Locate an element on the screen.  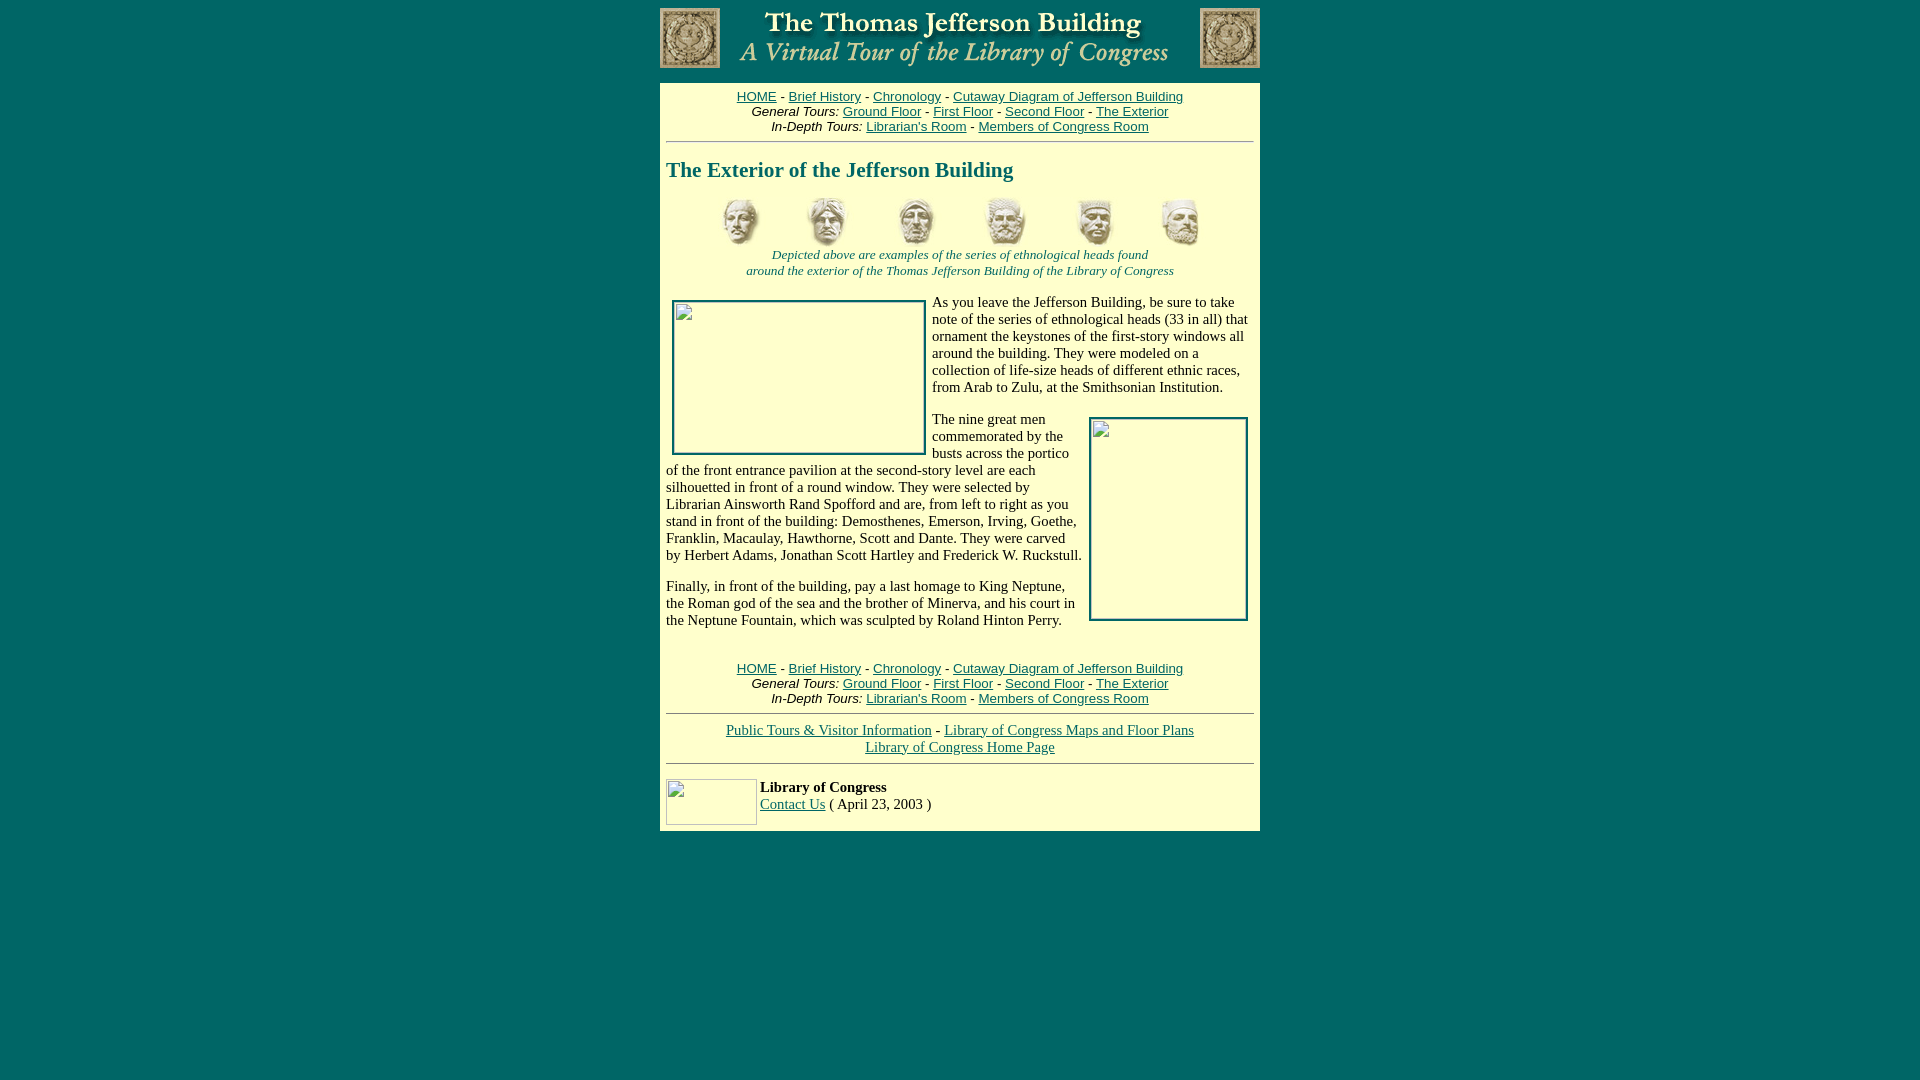
Brief History is located at coordinates (826, 668).